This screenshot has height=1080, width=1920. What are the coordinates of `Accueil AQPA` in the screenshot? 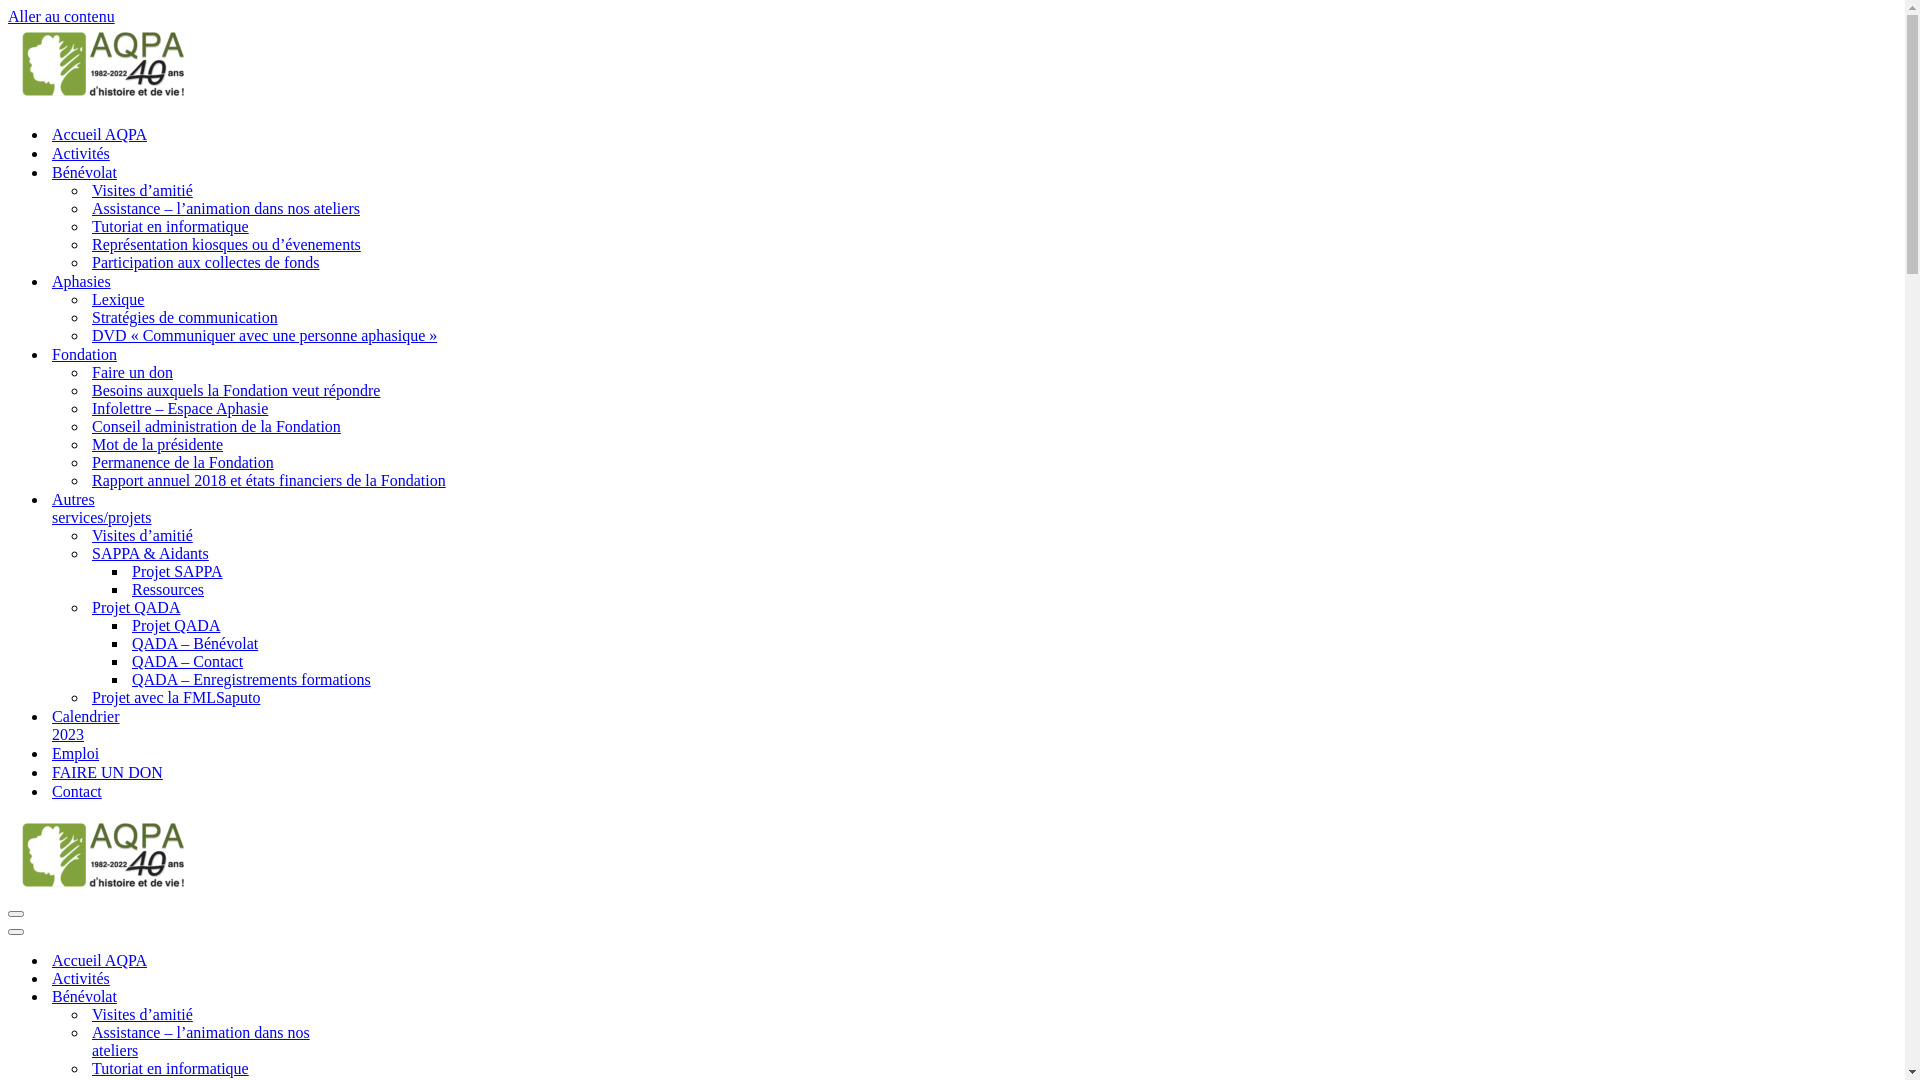 It's located at (100, 134).